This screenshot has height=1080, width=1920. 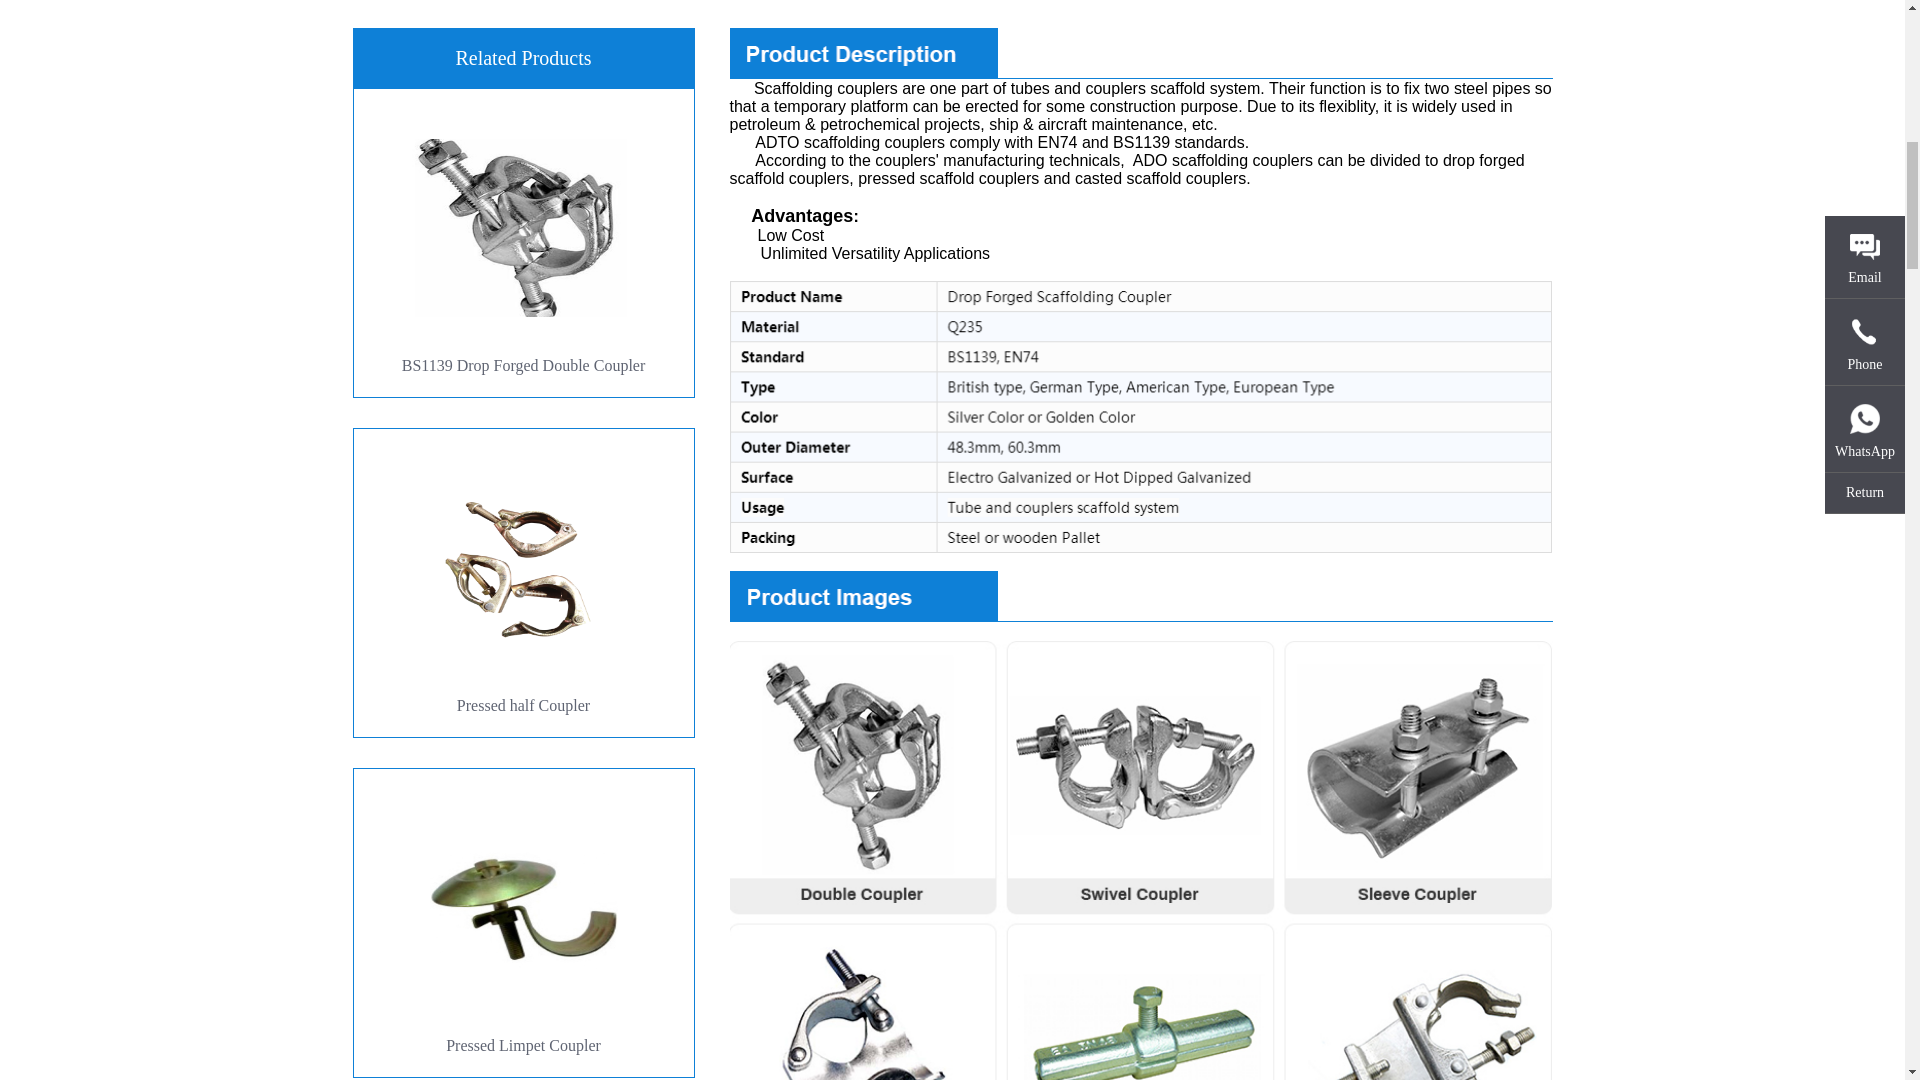 What do you see at coordinates (522, 922) in the screenshot?
I see `Pressed Limpet Coupler` at bounding box center [522, 922].